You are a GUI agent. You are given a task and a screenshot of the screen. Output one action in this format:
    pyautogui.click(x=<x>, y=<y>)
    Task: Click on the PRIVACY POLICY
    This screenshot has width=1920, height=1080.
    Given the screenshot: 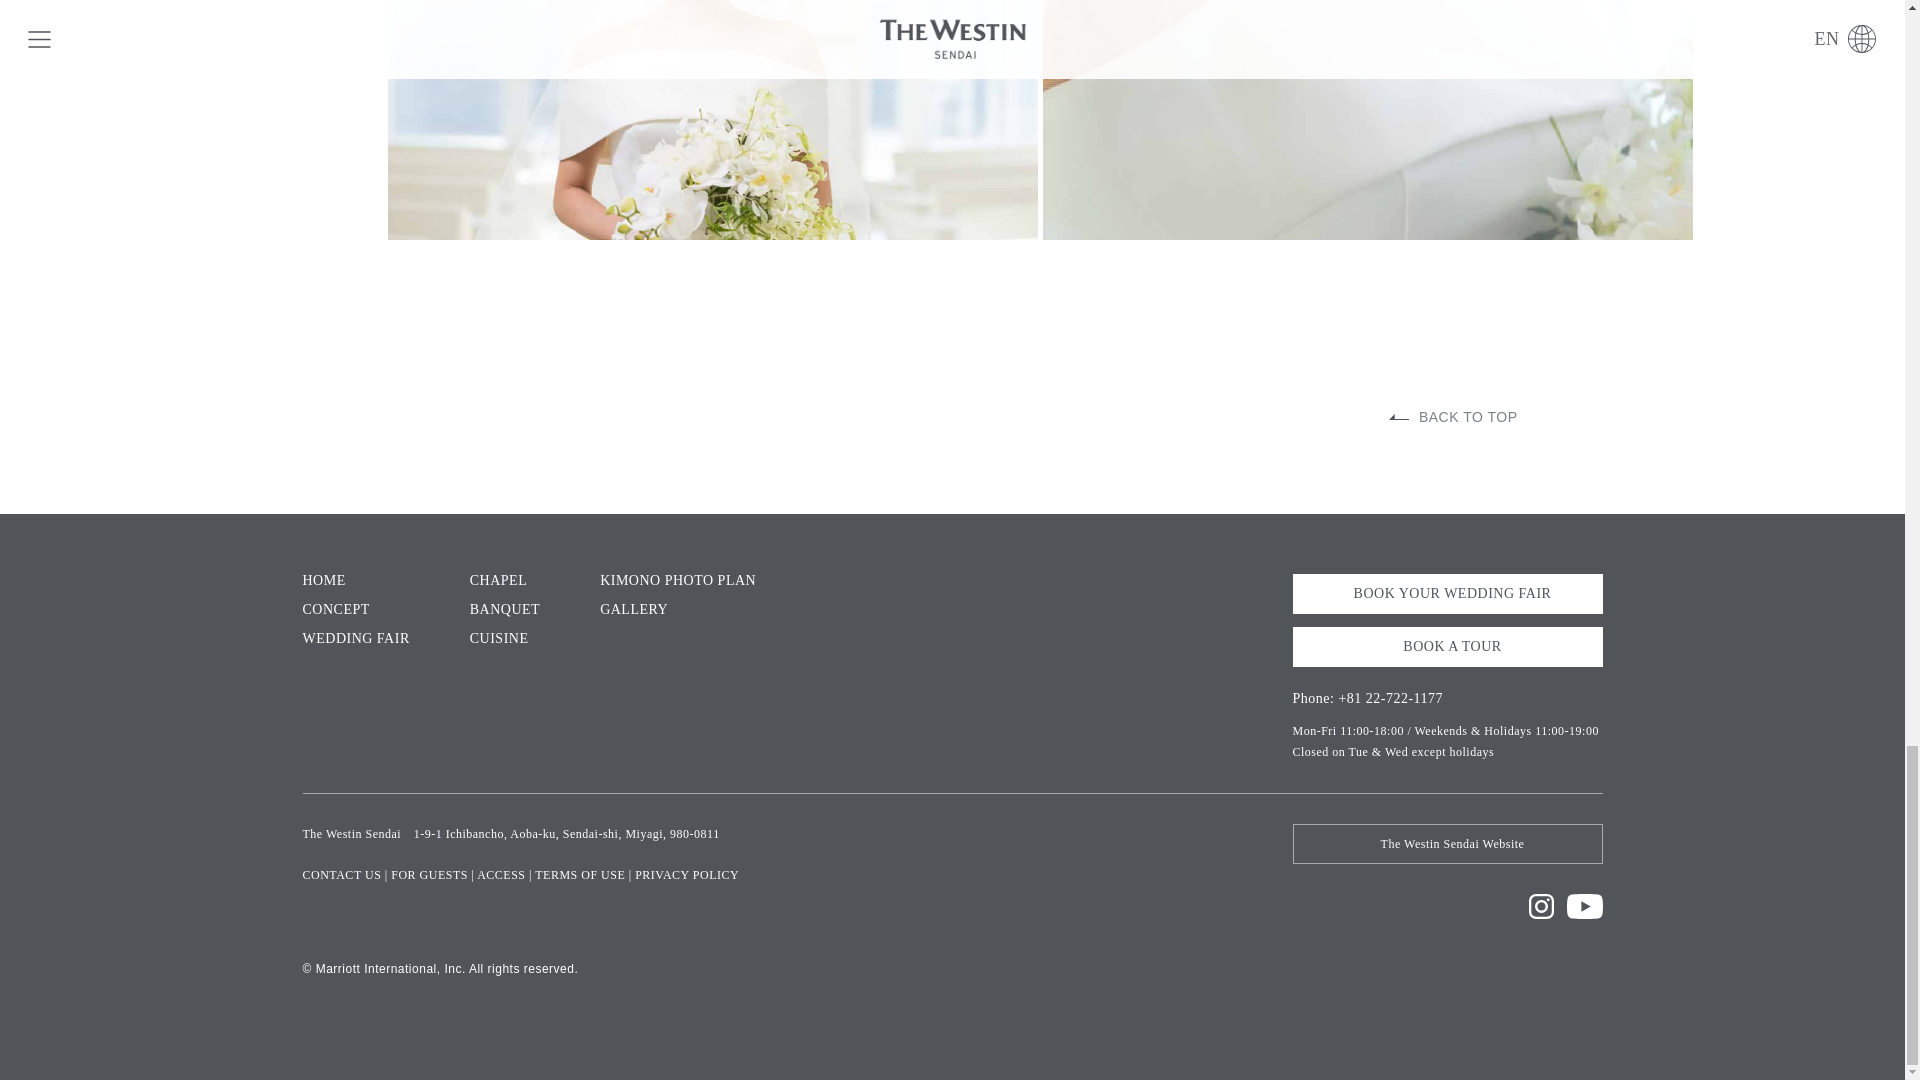 What is the action you would take?
    pyautogui.click(x=687, y=875)
    